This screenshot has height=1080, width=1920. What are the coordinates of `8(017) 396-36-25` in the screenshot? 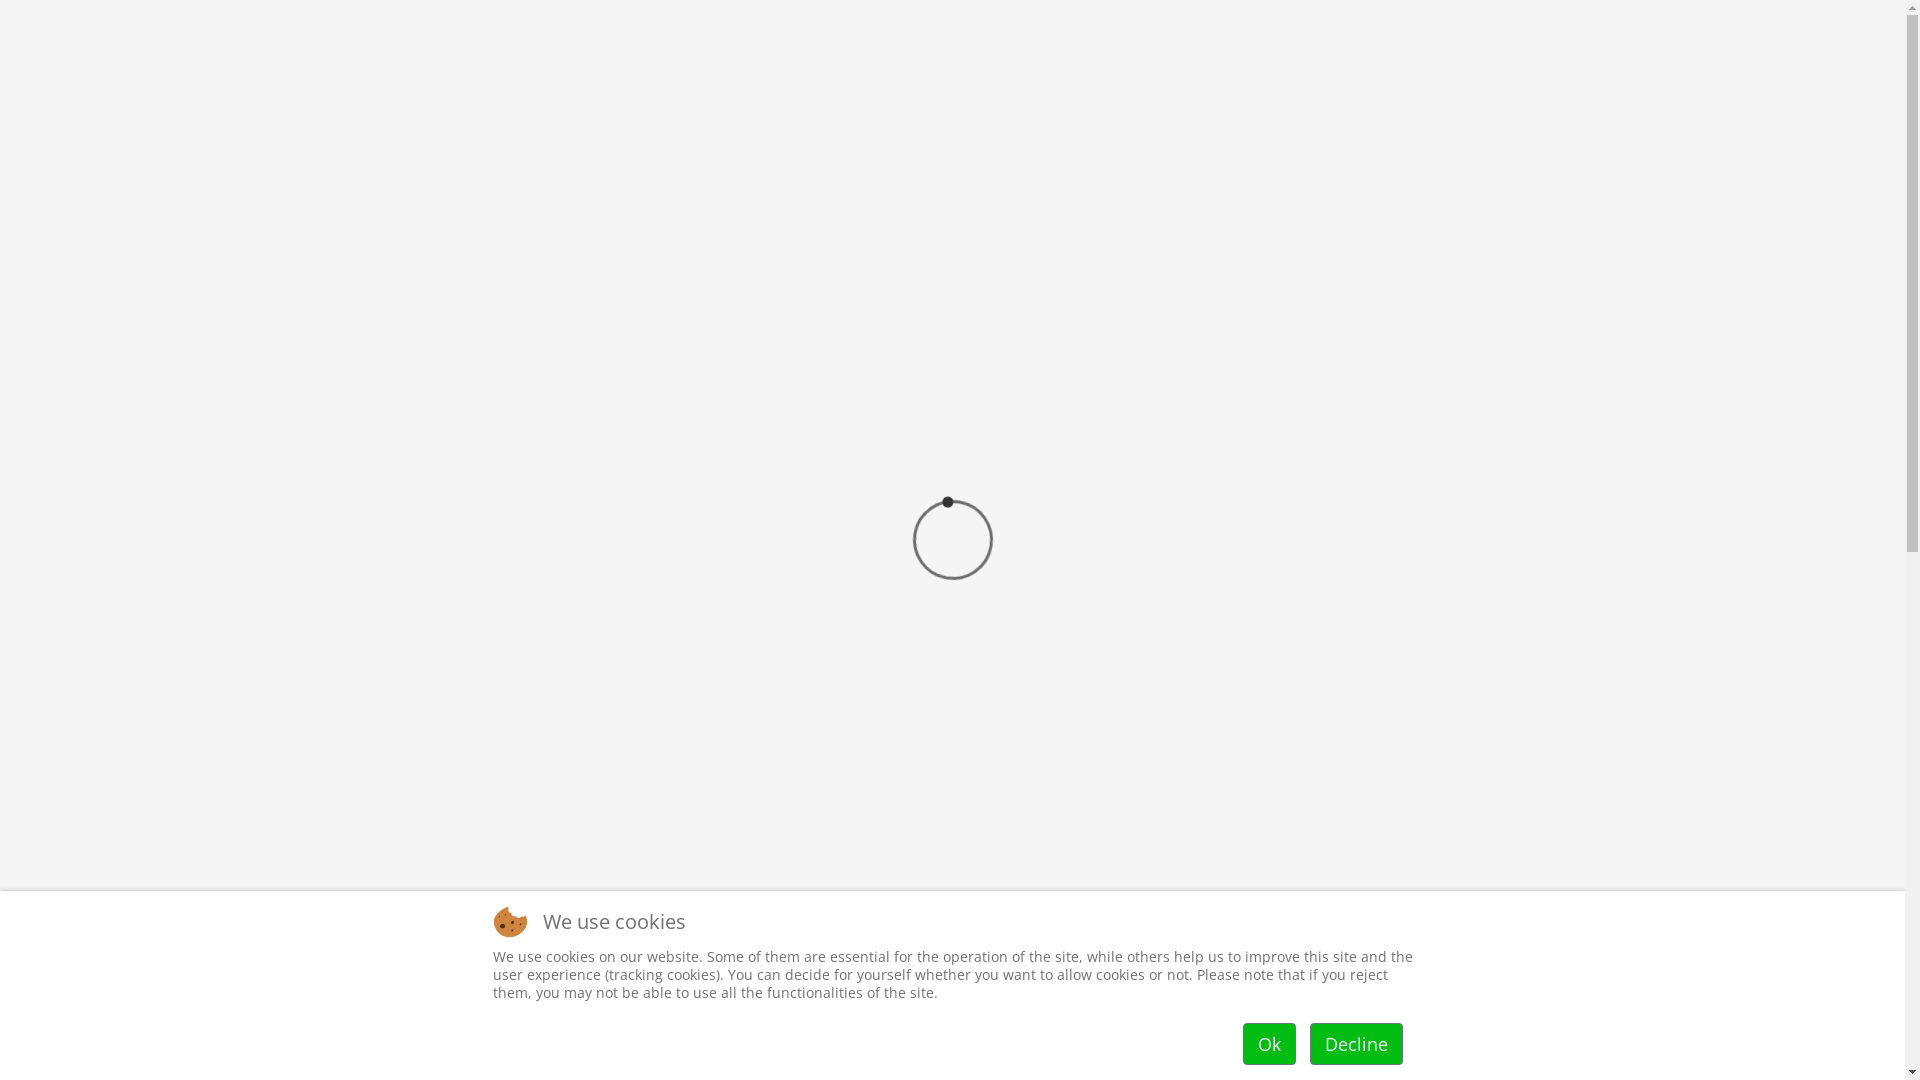 It's located at (1305, 940).